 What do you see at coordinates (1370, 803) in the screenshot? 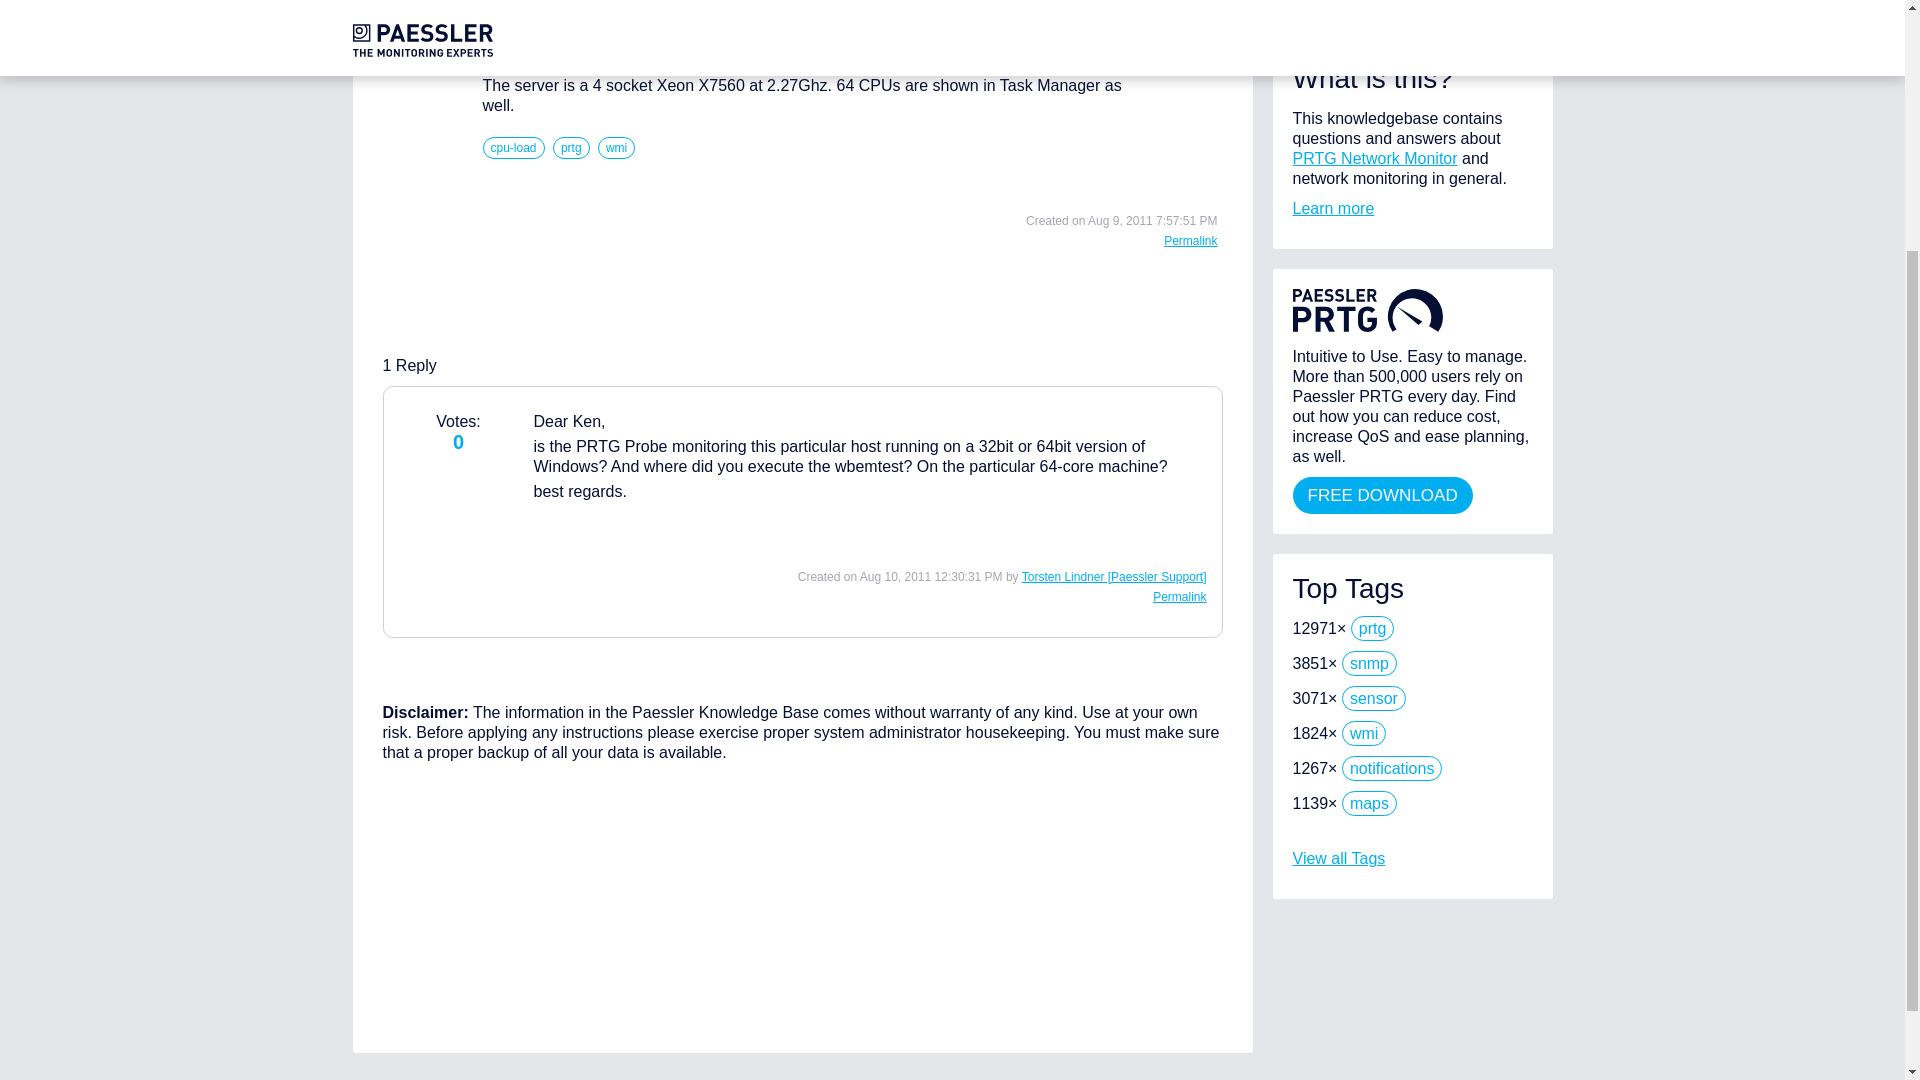
I see `maps` at bounding box center [1370, 803].